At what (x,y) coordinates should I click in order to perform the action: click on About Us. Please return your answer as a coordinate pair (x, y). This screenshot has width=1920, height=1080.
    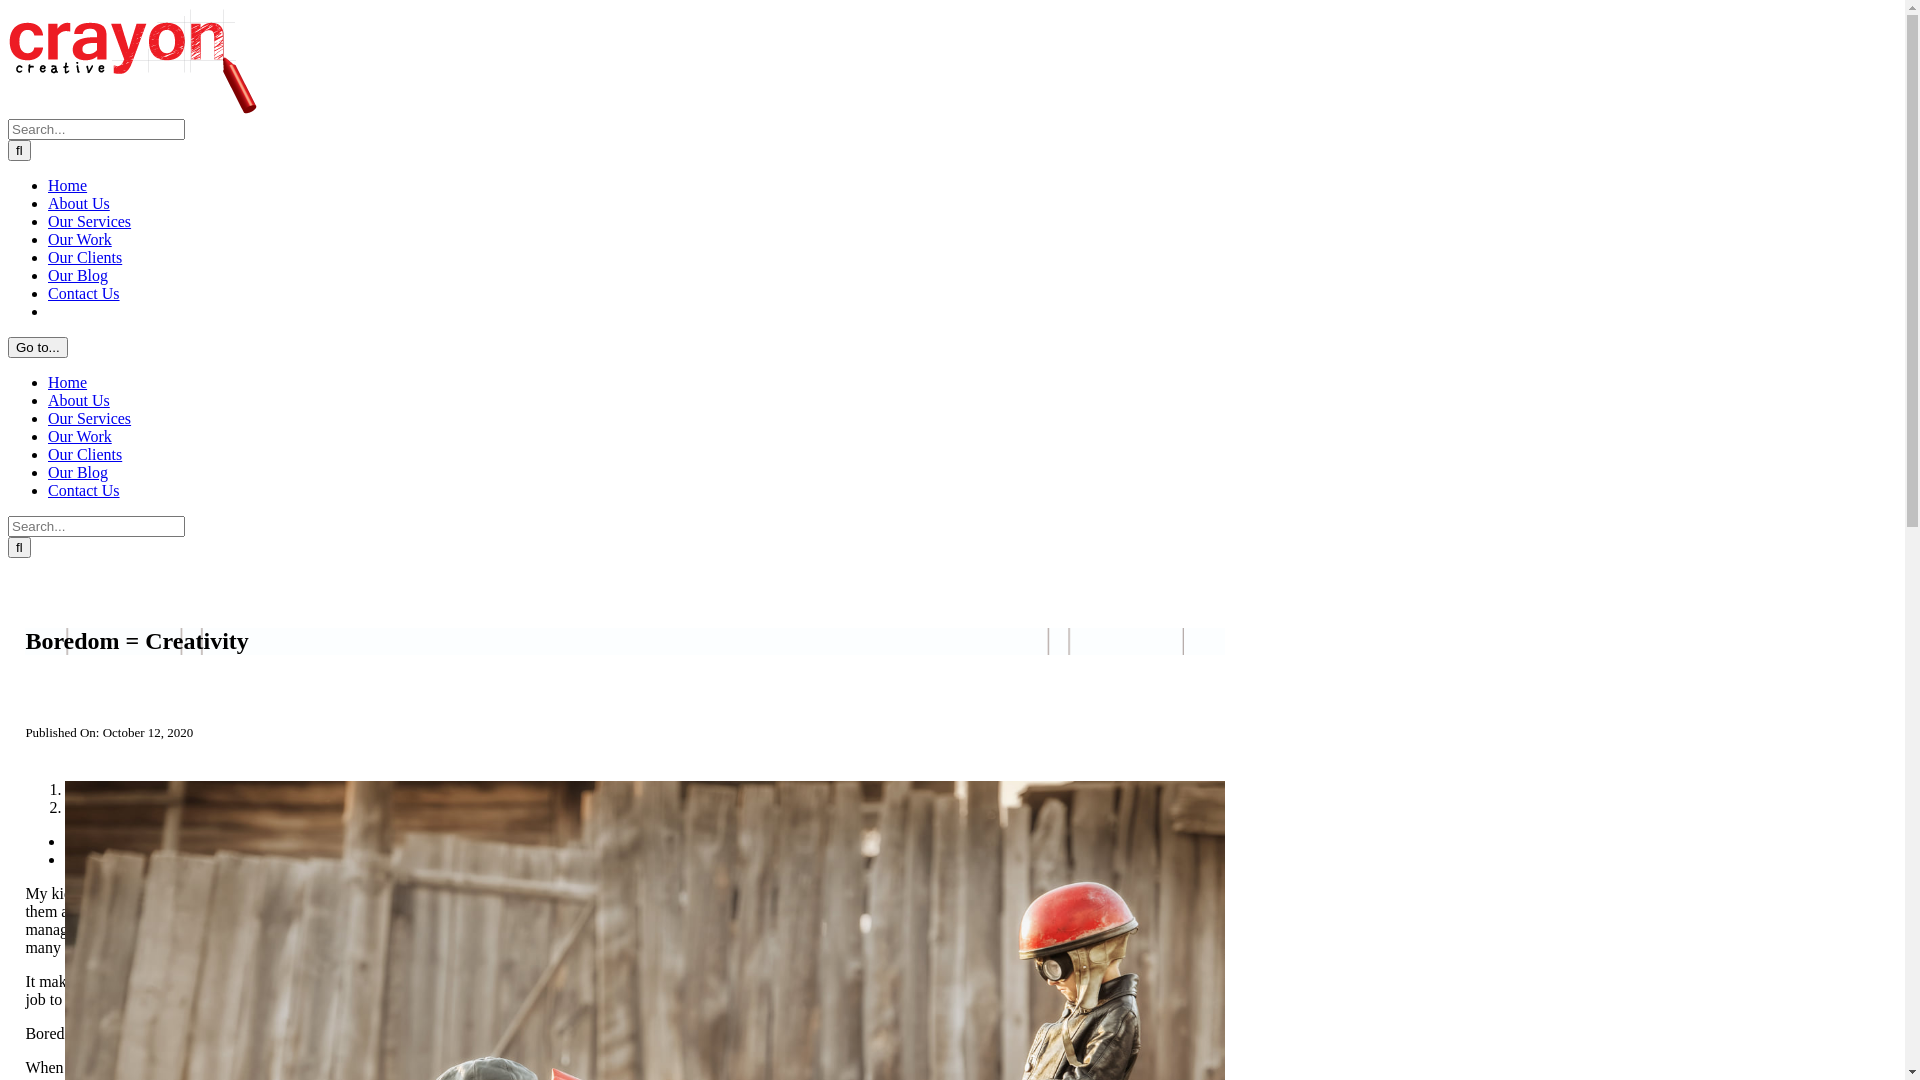
    Looking at the image, I should click on (79, 400).